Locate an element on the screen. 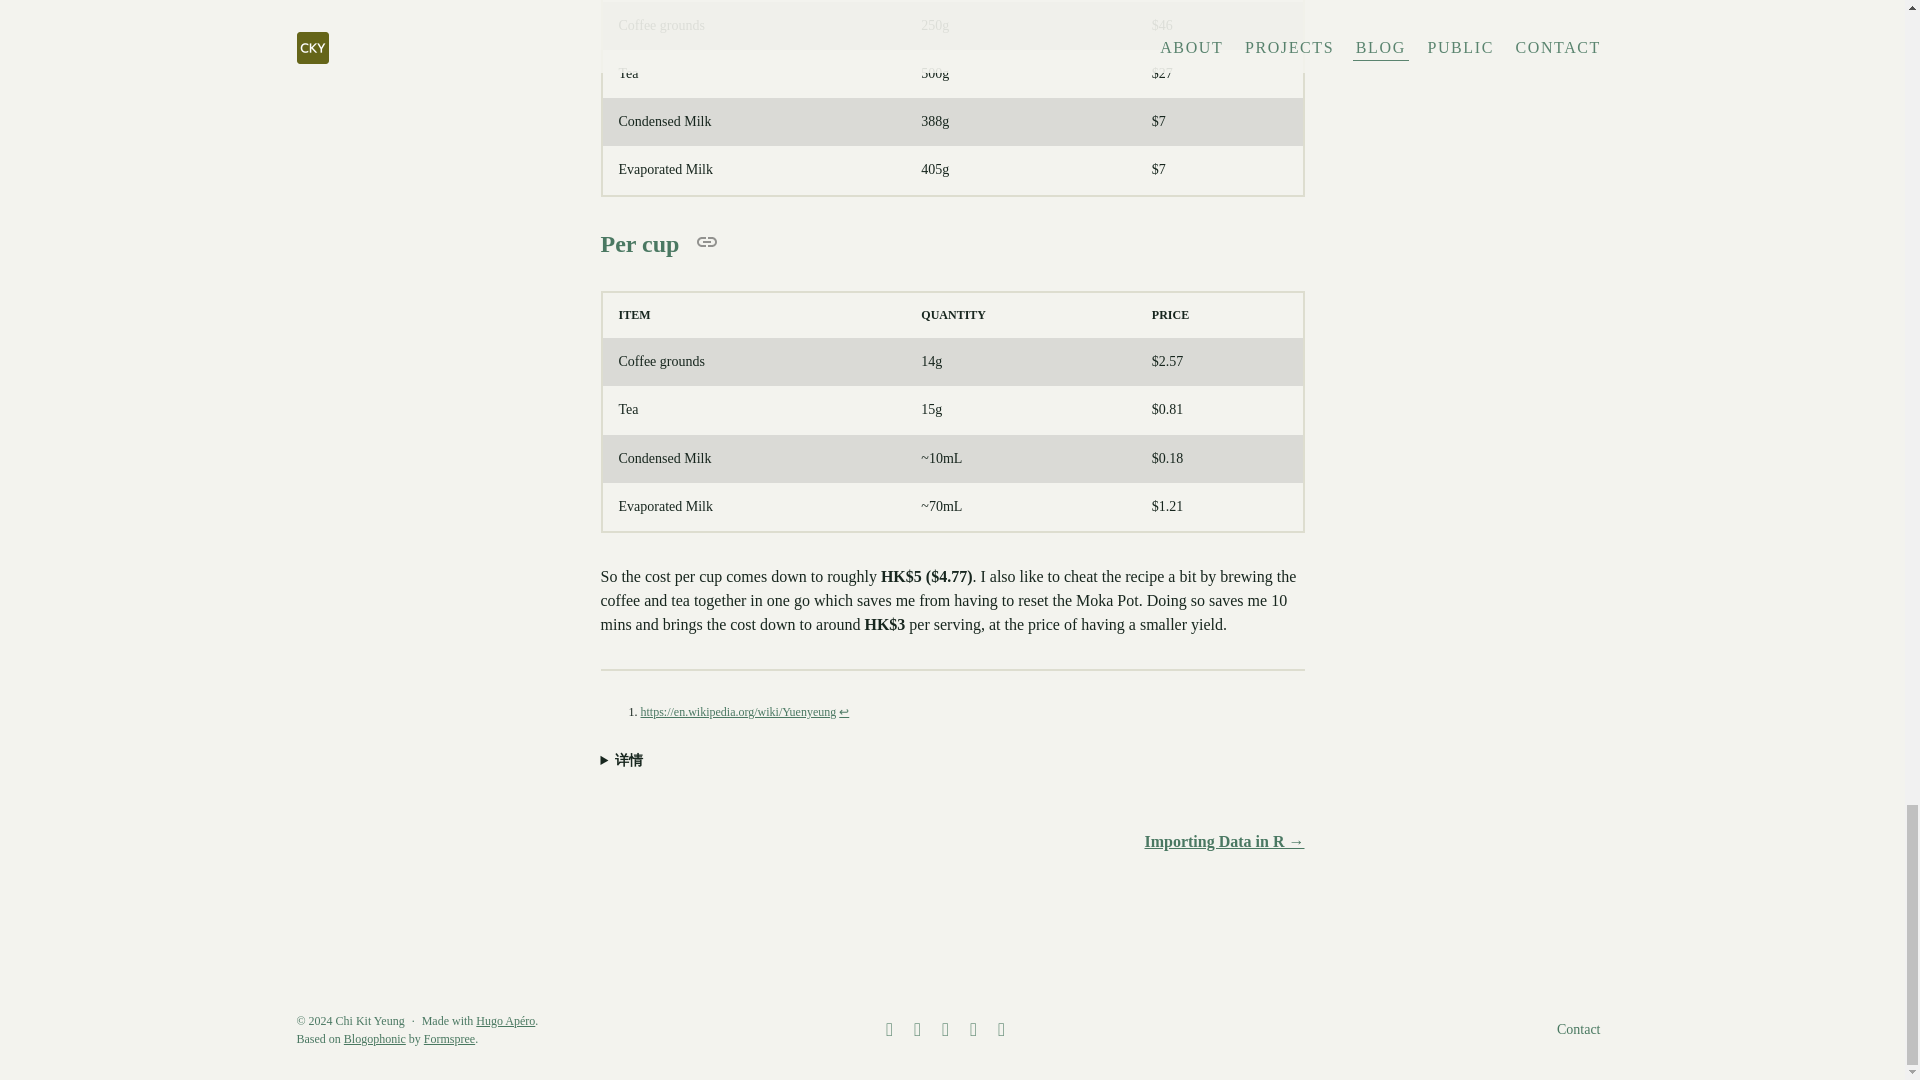  Formspree is located at coordinates (449, 1039).